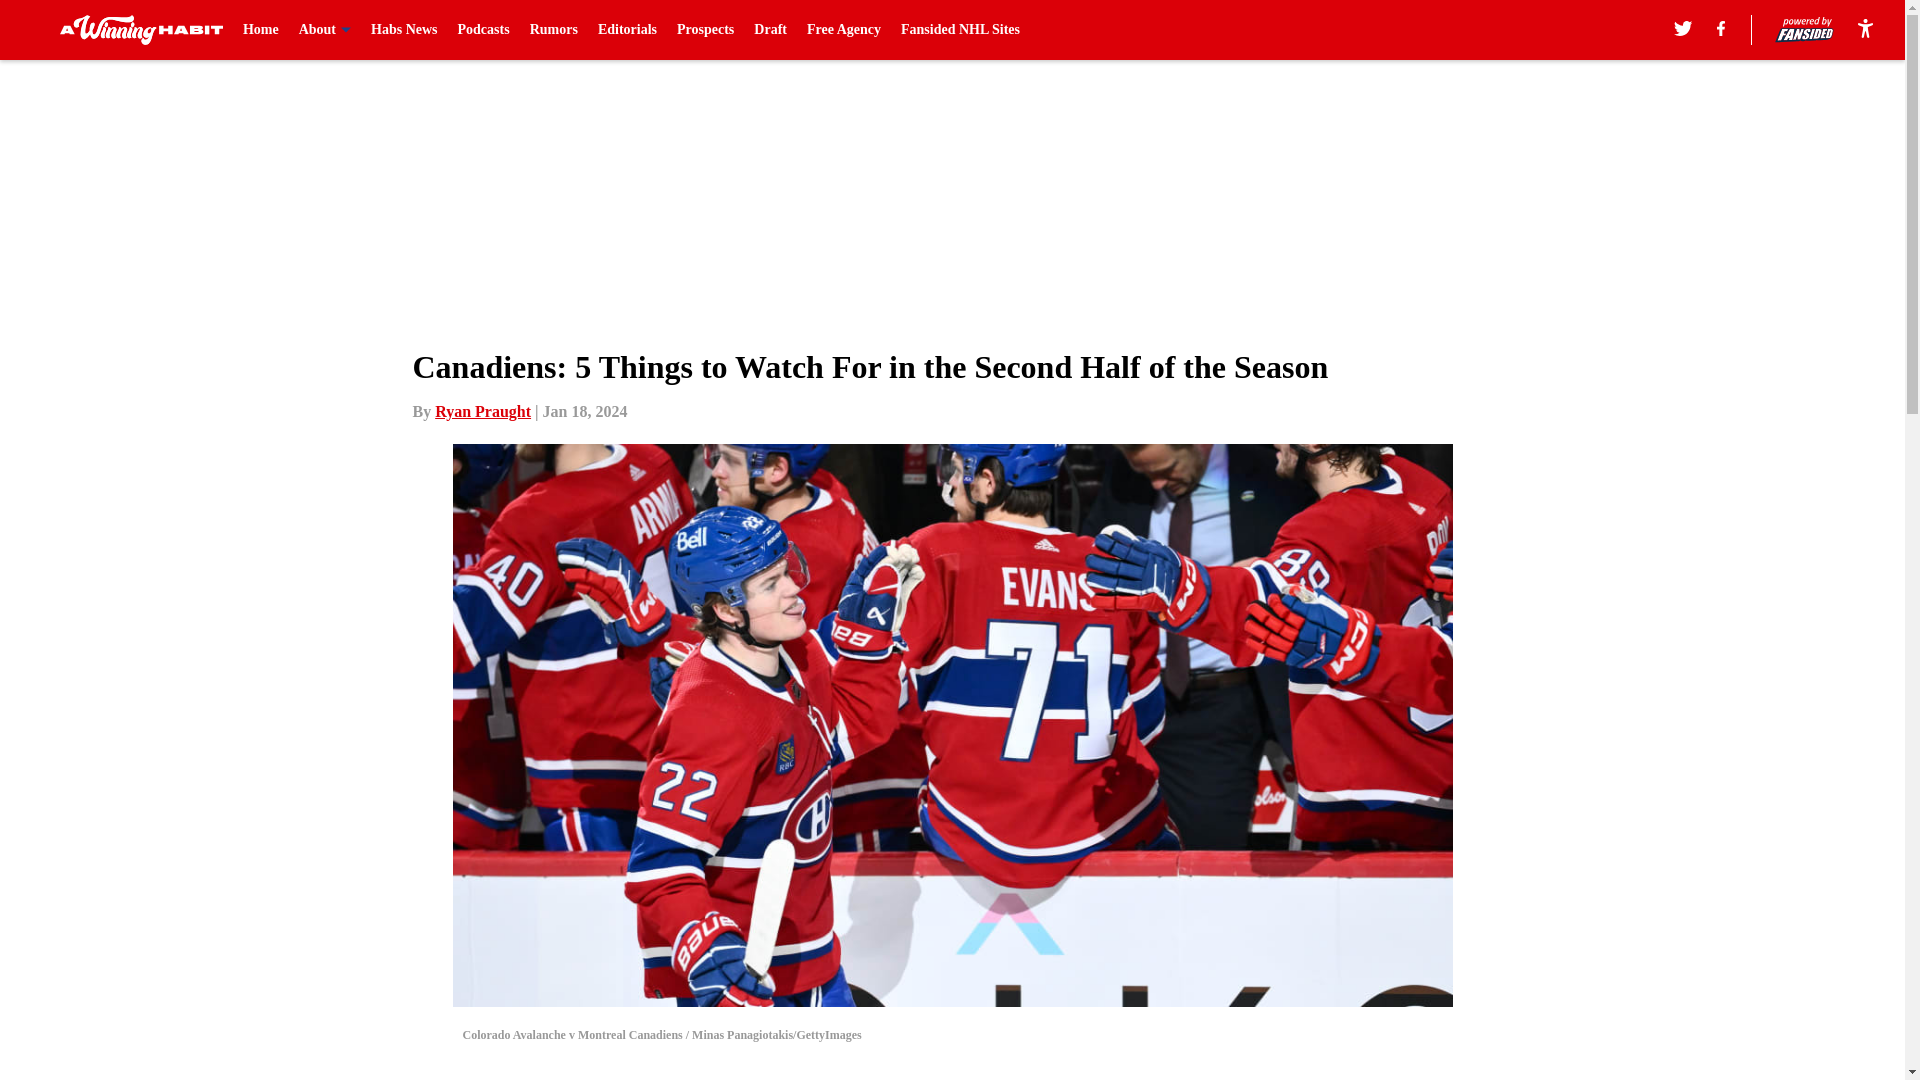 This screenshot has width=1920, height=1080. What do you see at coordinates (404, 30) in the screenshot?
I see `Habs News` at bounding box center [404, 30].